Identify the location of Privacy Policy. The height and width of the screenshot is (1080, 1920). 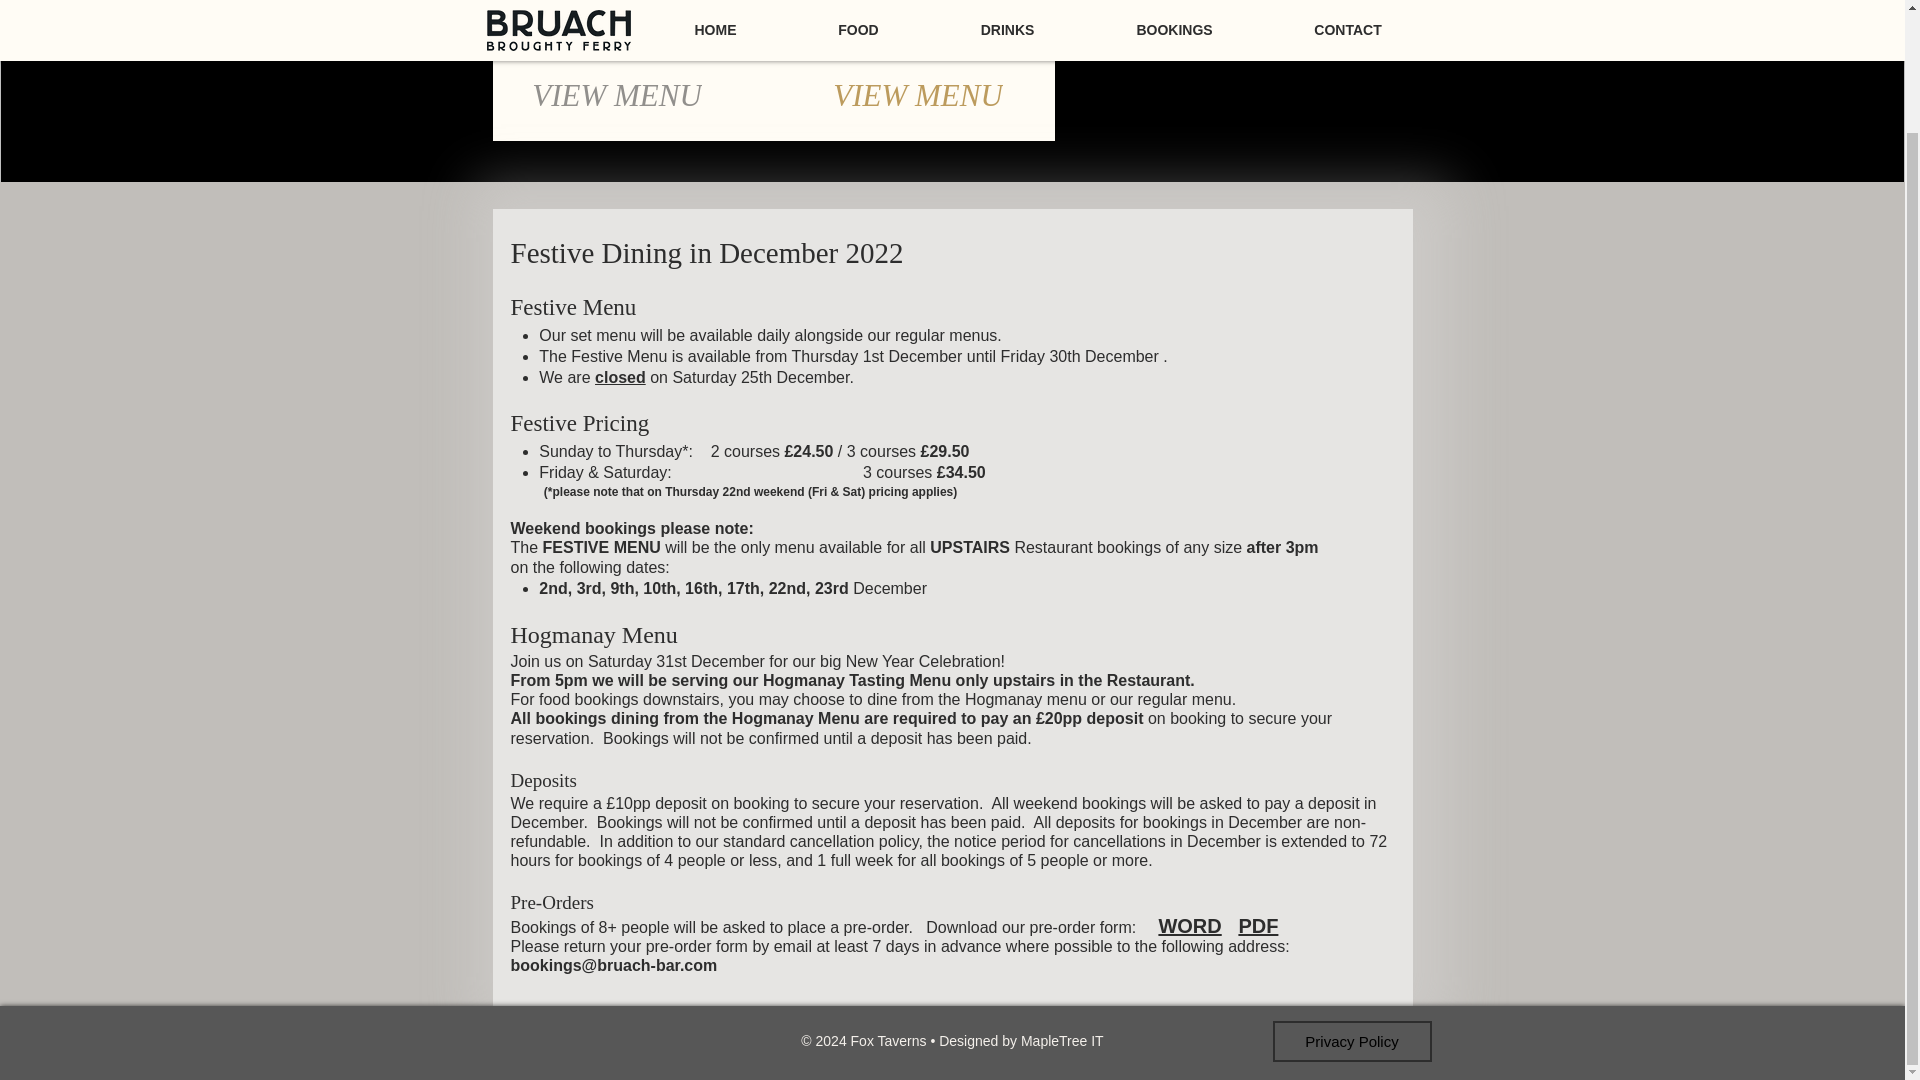
(1350, 1040).